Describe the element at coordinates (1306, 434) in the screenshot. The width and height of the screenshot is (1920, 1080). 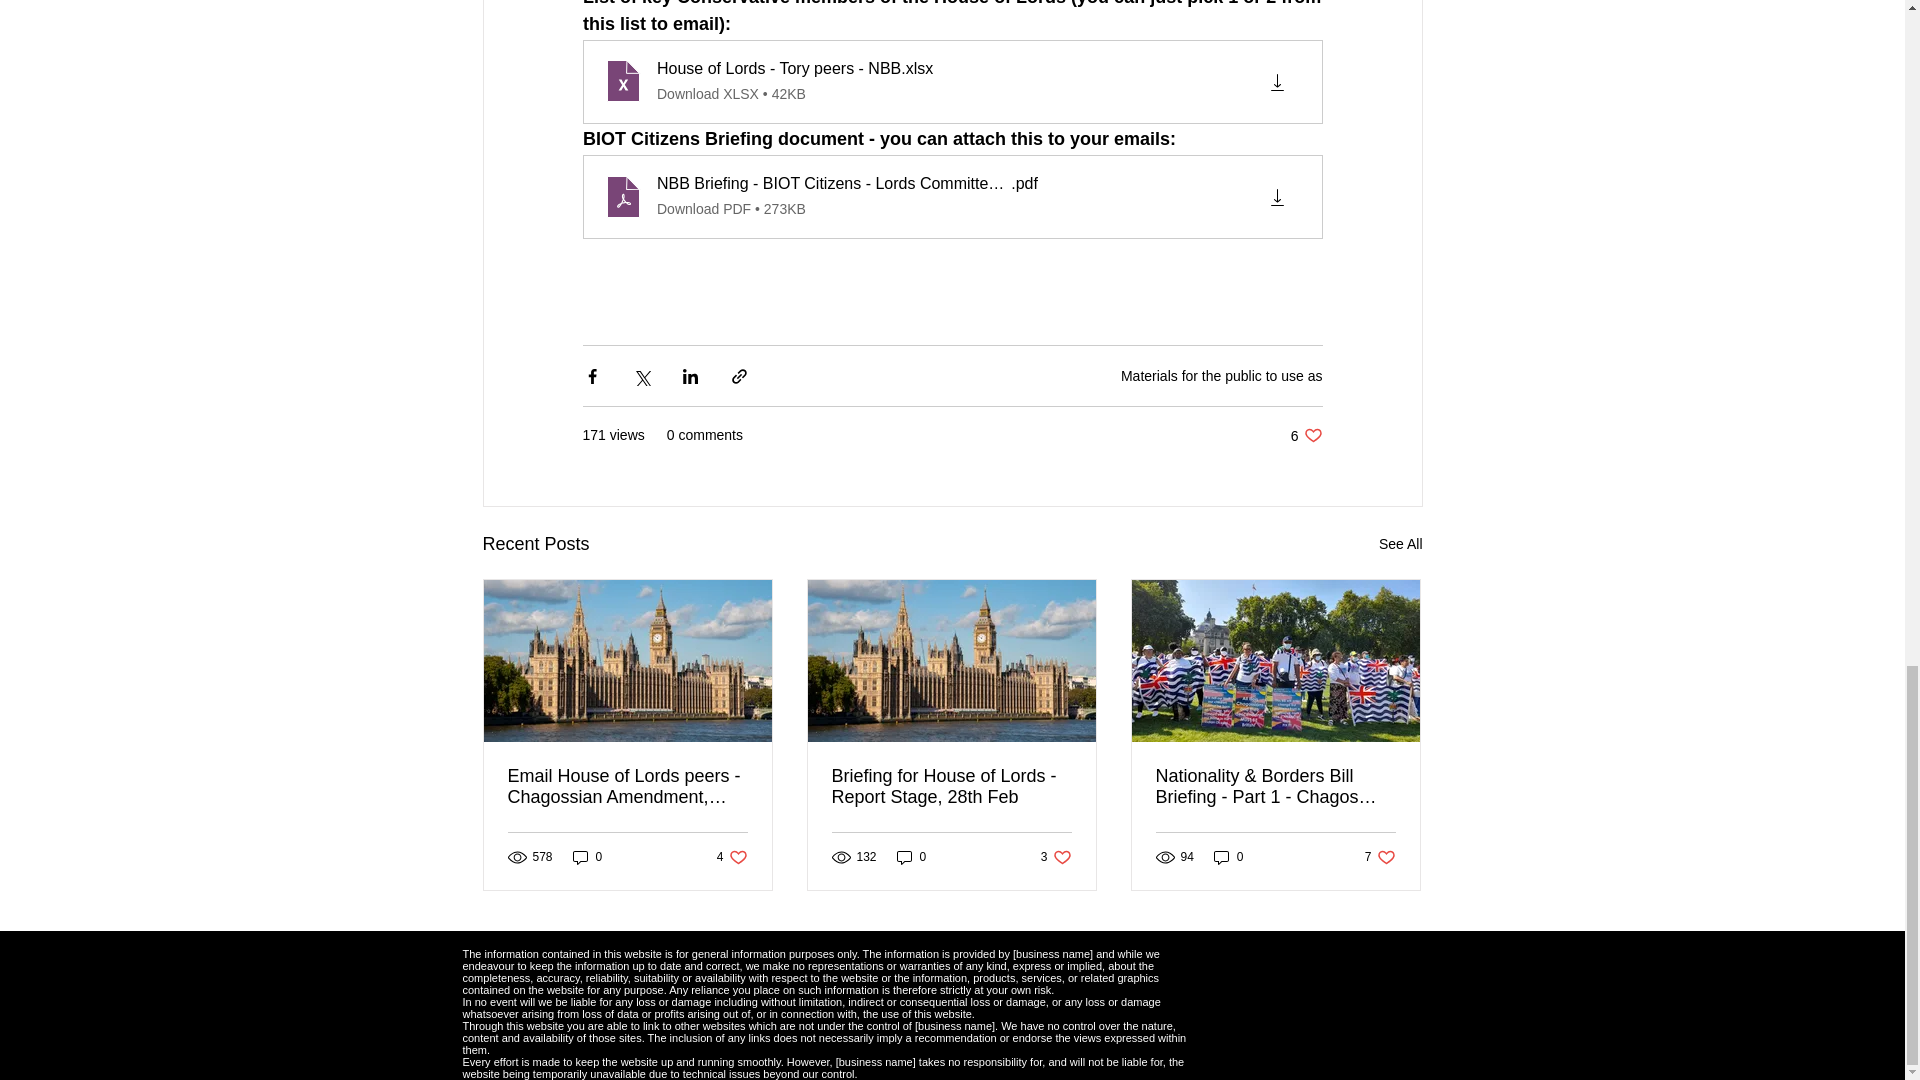
I see `0` at that location.